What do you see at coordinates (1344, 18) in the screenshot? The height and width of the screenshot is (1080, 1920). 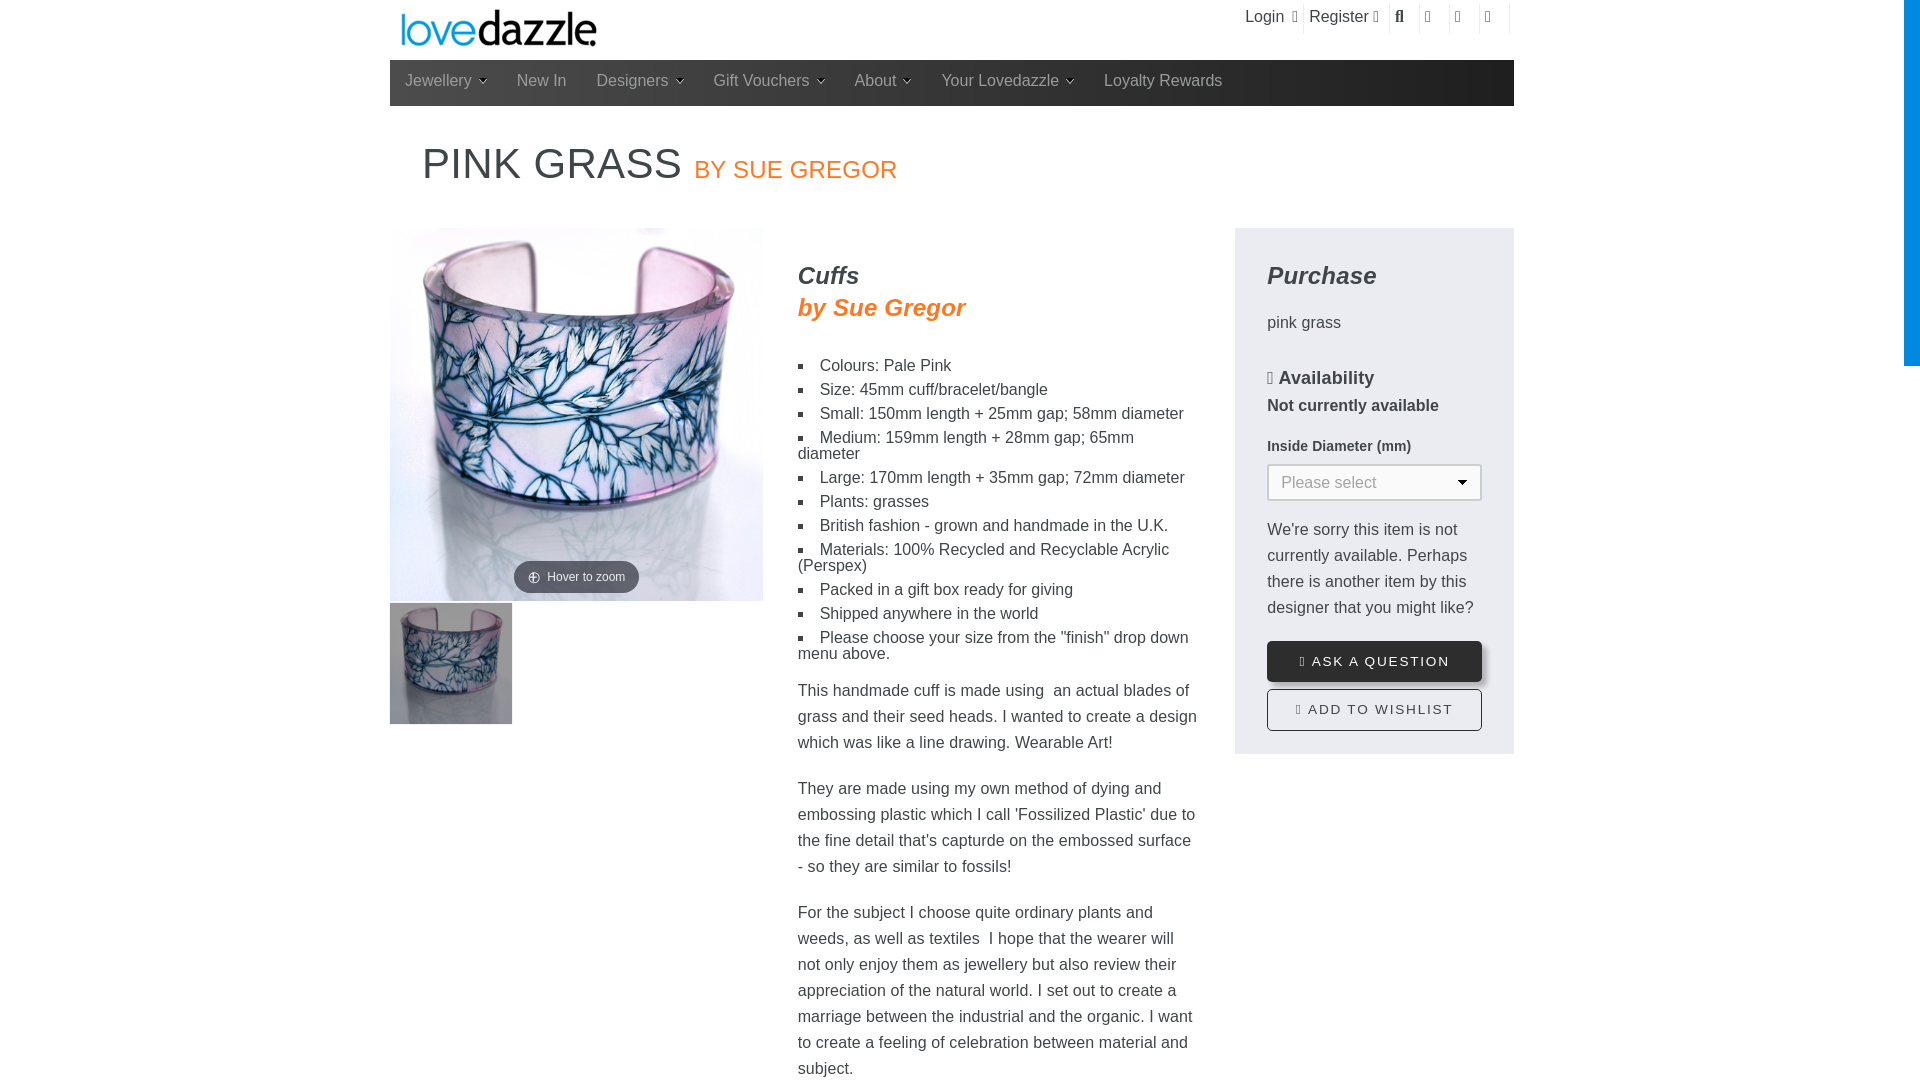 I see `Register` at bounding box center [1344, 18].